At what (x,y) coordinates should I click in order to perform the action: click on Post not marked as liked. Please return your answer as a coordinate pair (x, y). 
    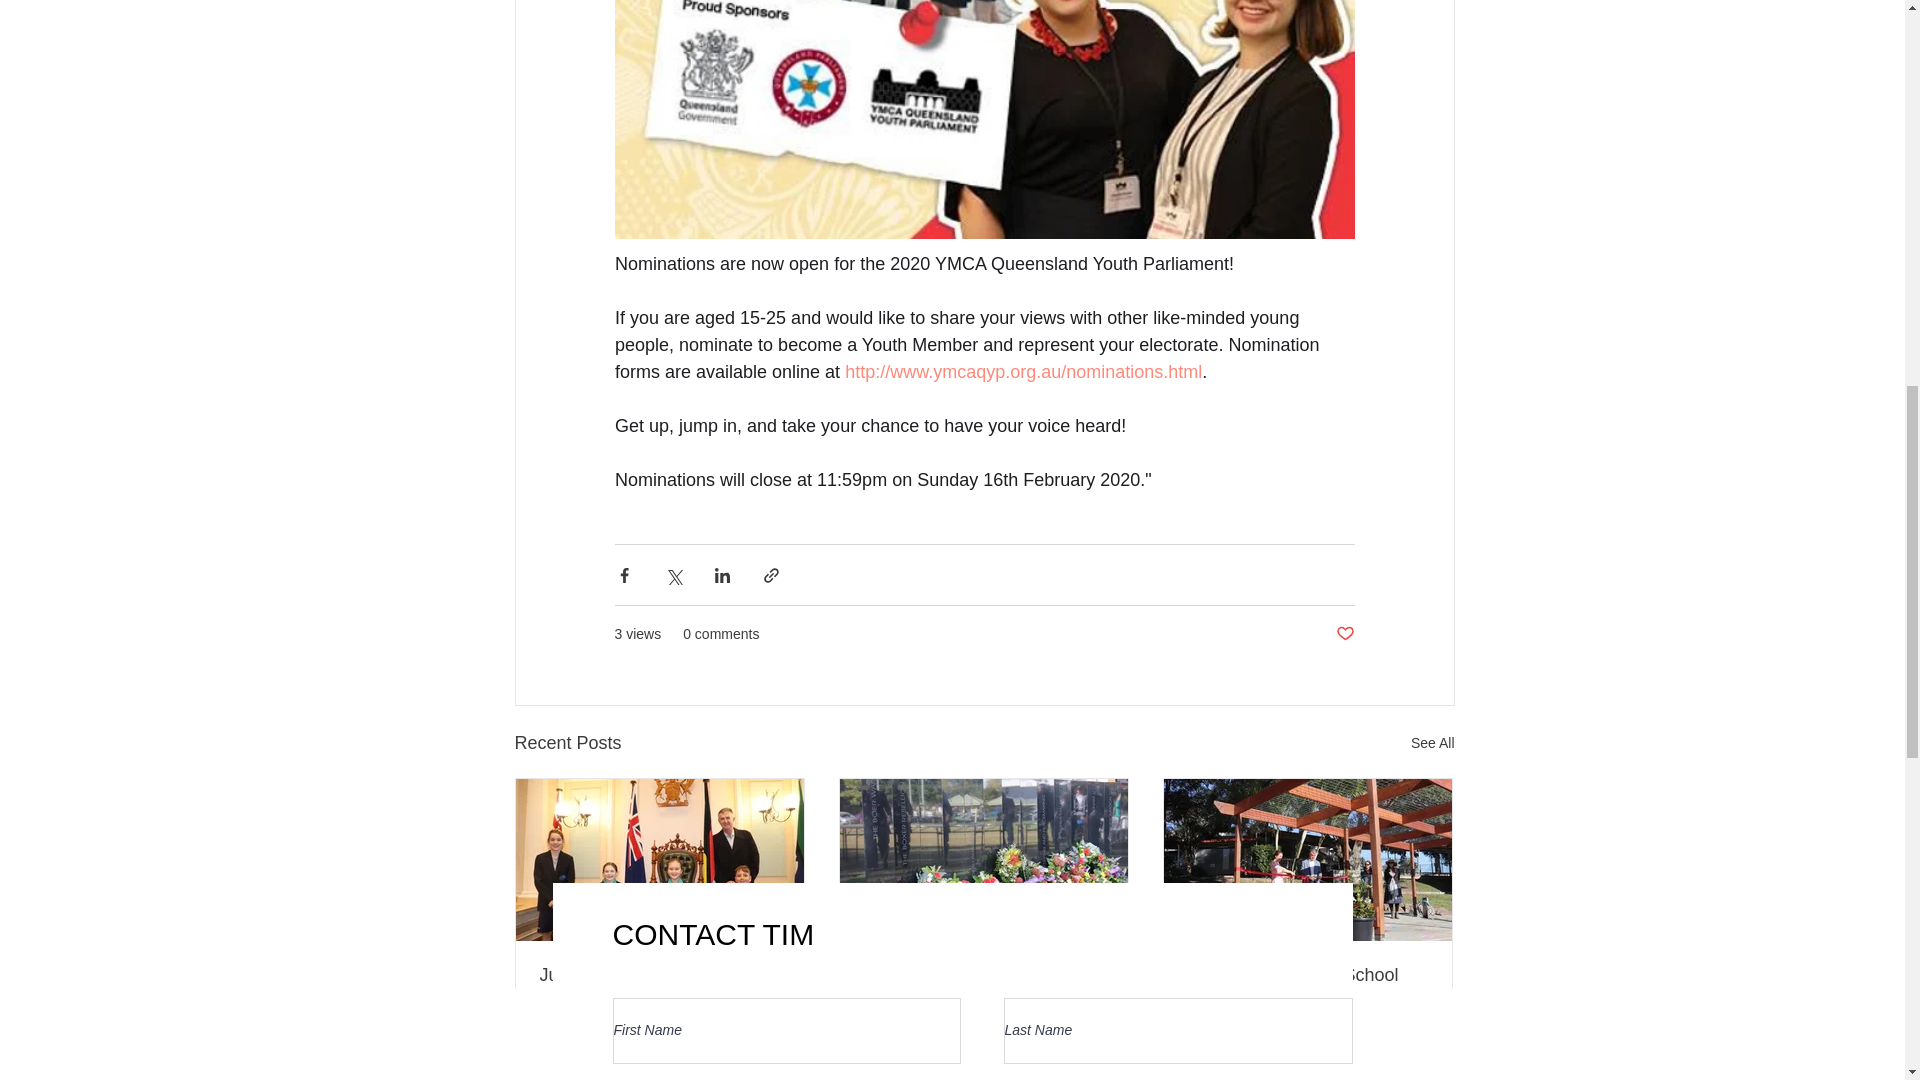
    Looking at the image, I should click on (770, 1056).